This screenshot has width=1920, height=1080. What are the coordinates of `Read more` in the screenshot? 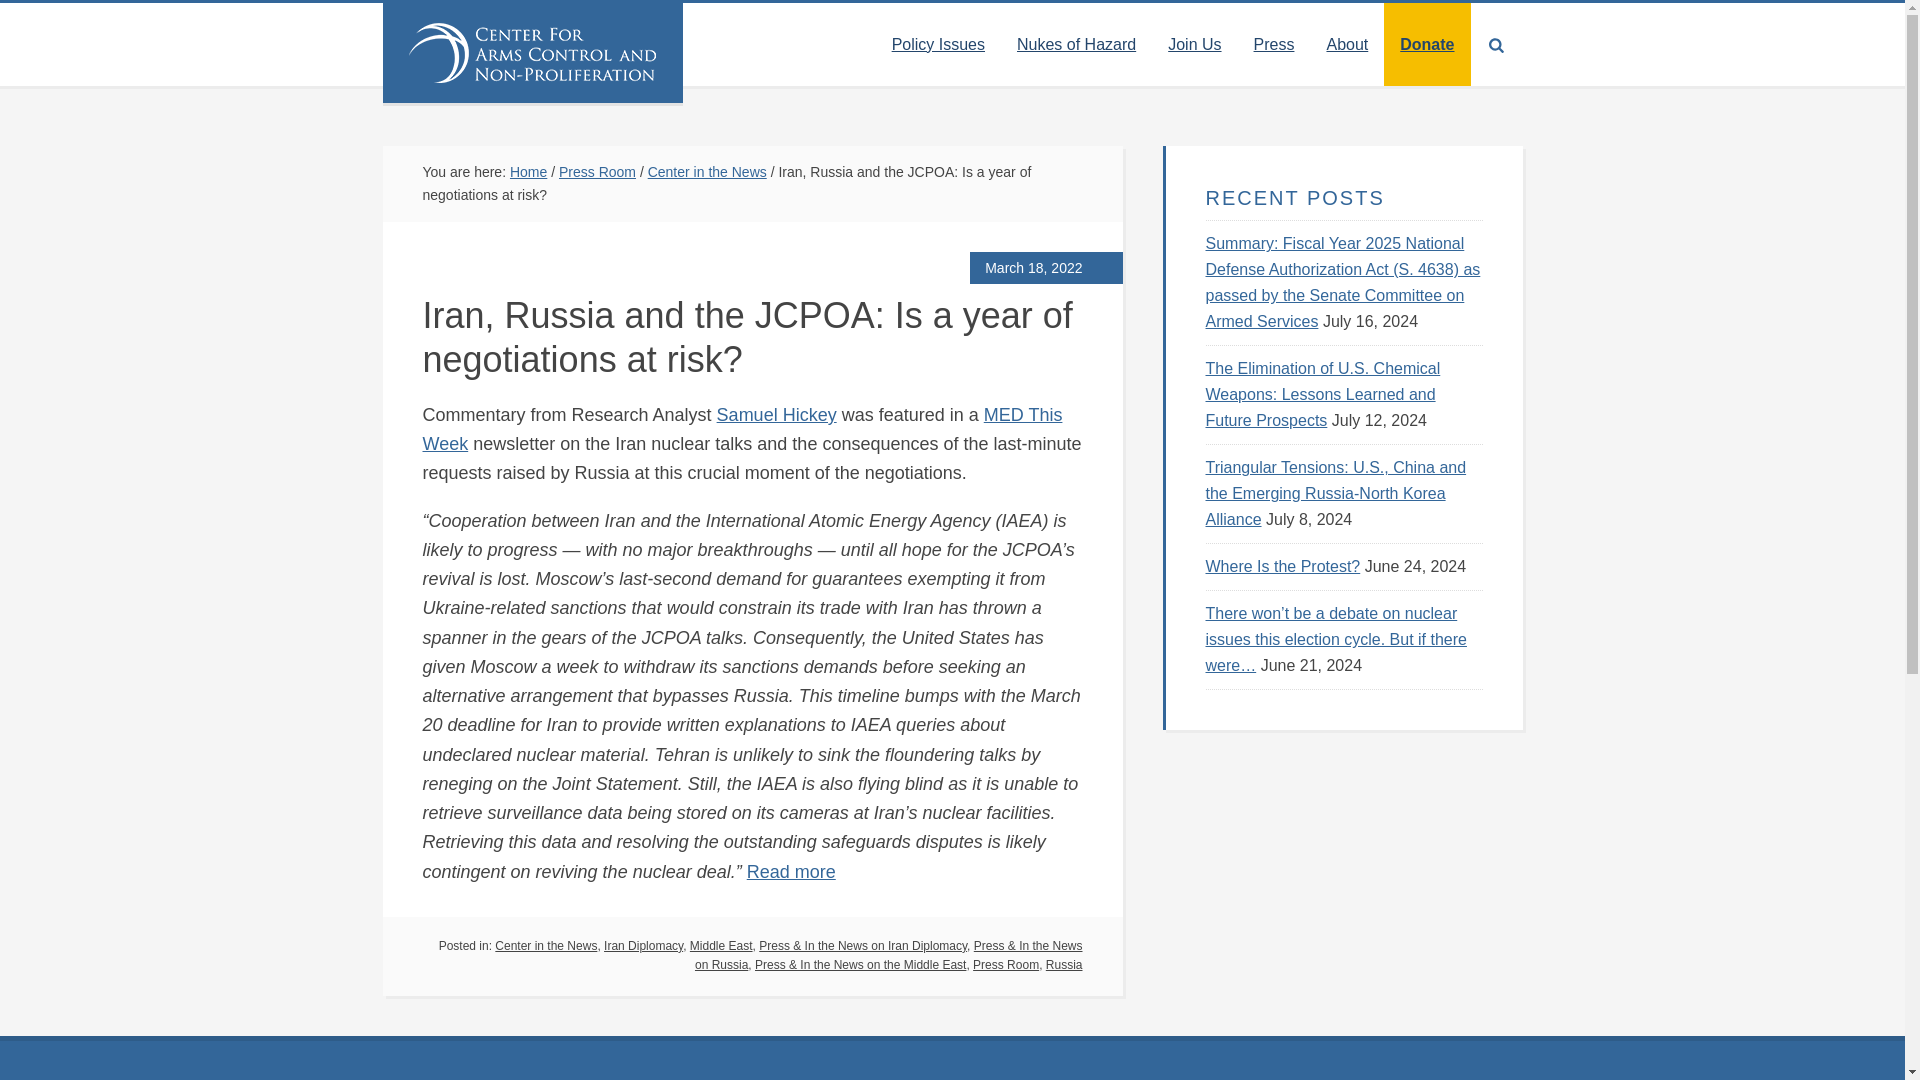 It's located at (790, 872).